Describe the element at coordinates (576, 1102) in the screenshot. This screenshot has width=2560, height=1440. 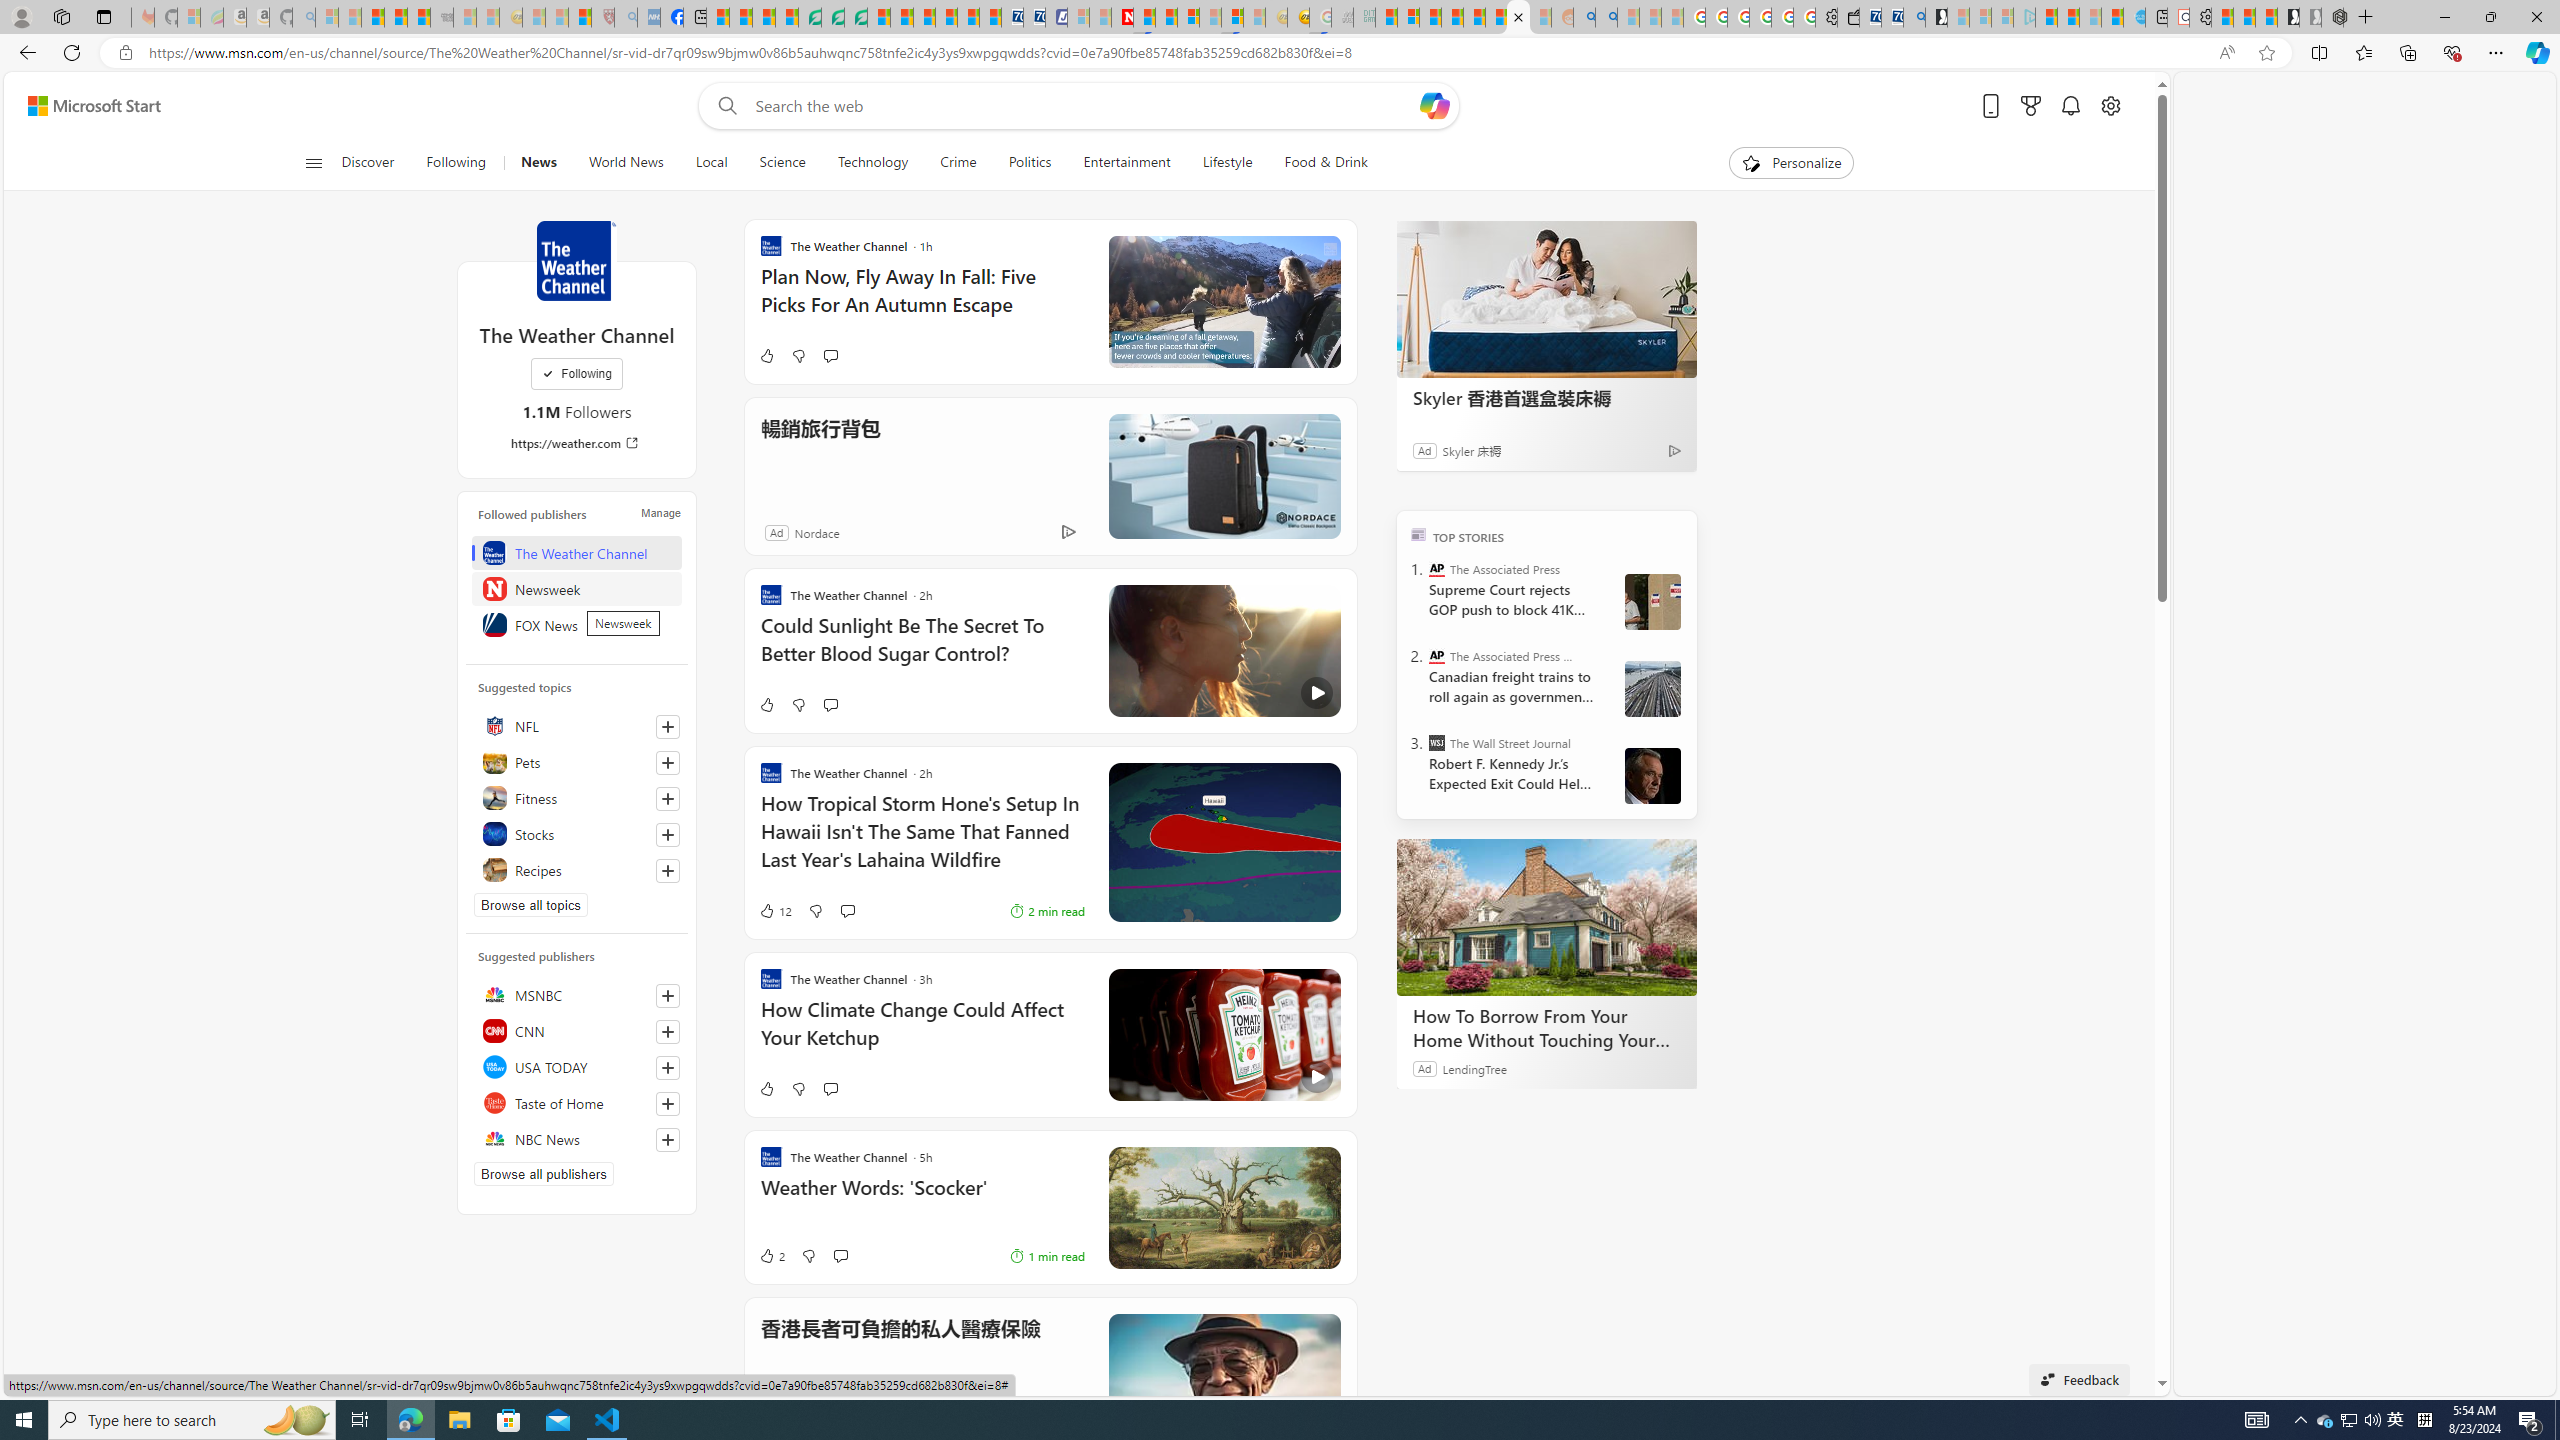
I see `Taste of Home` at that location.